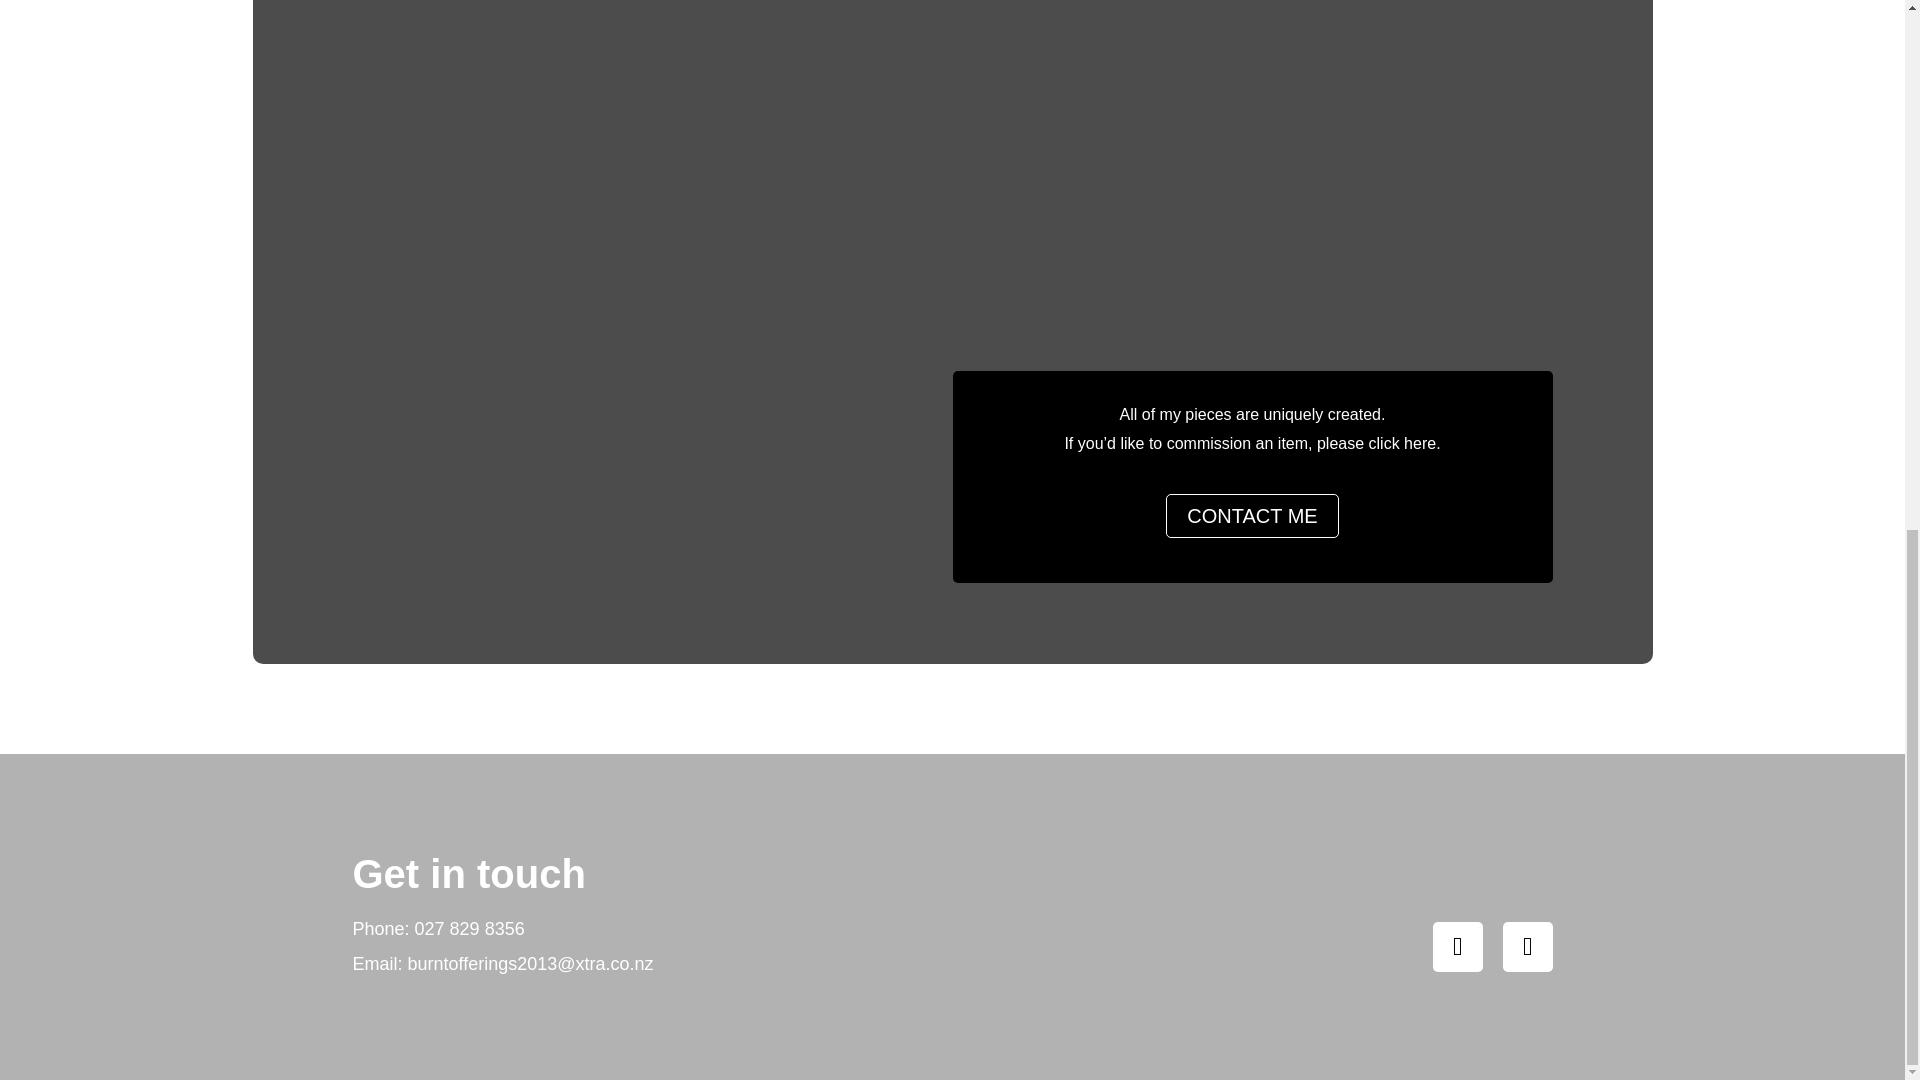  Describe the element at coordinates (1252, 515) in the screenshot. I see `CONTACT ME` at that location.